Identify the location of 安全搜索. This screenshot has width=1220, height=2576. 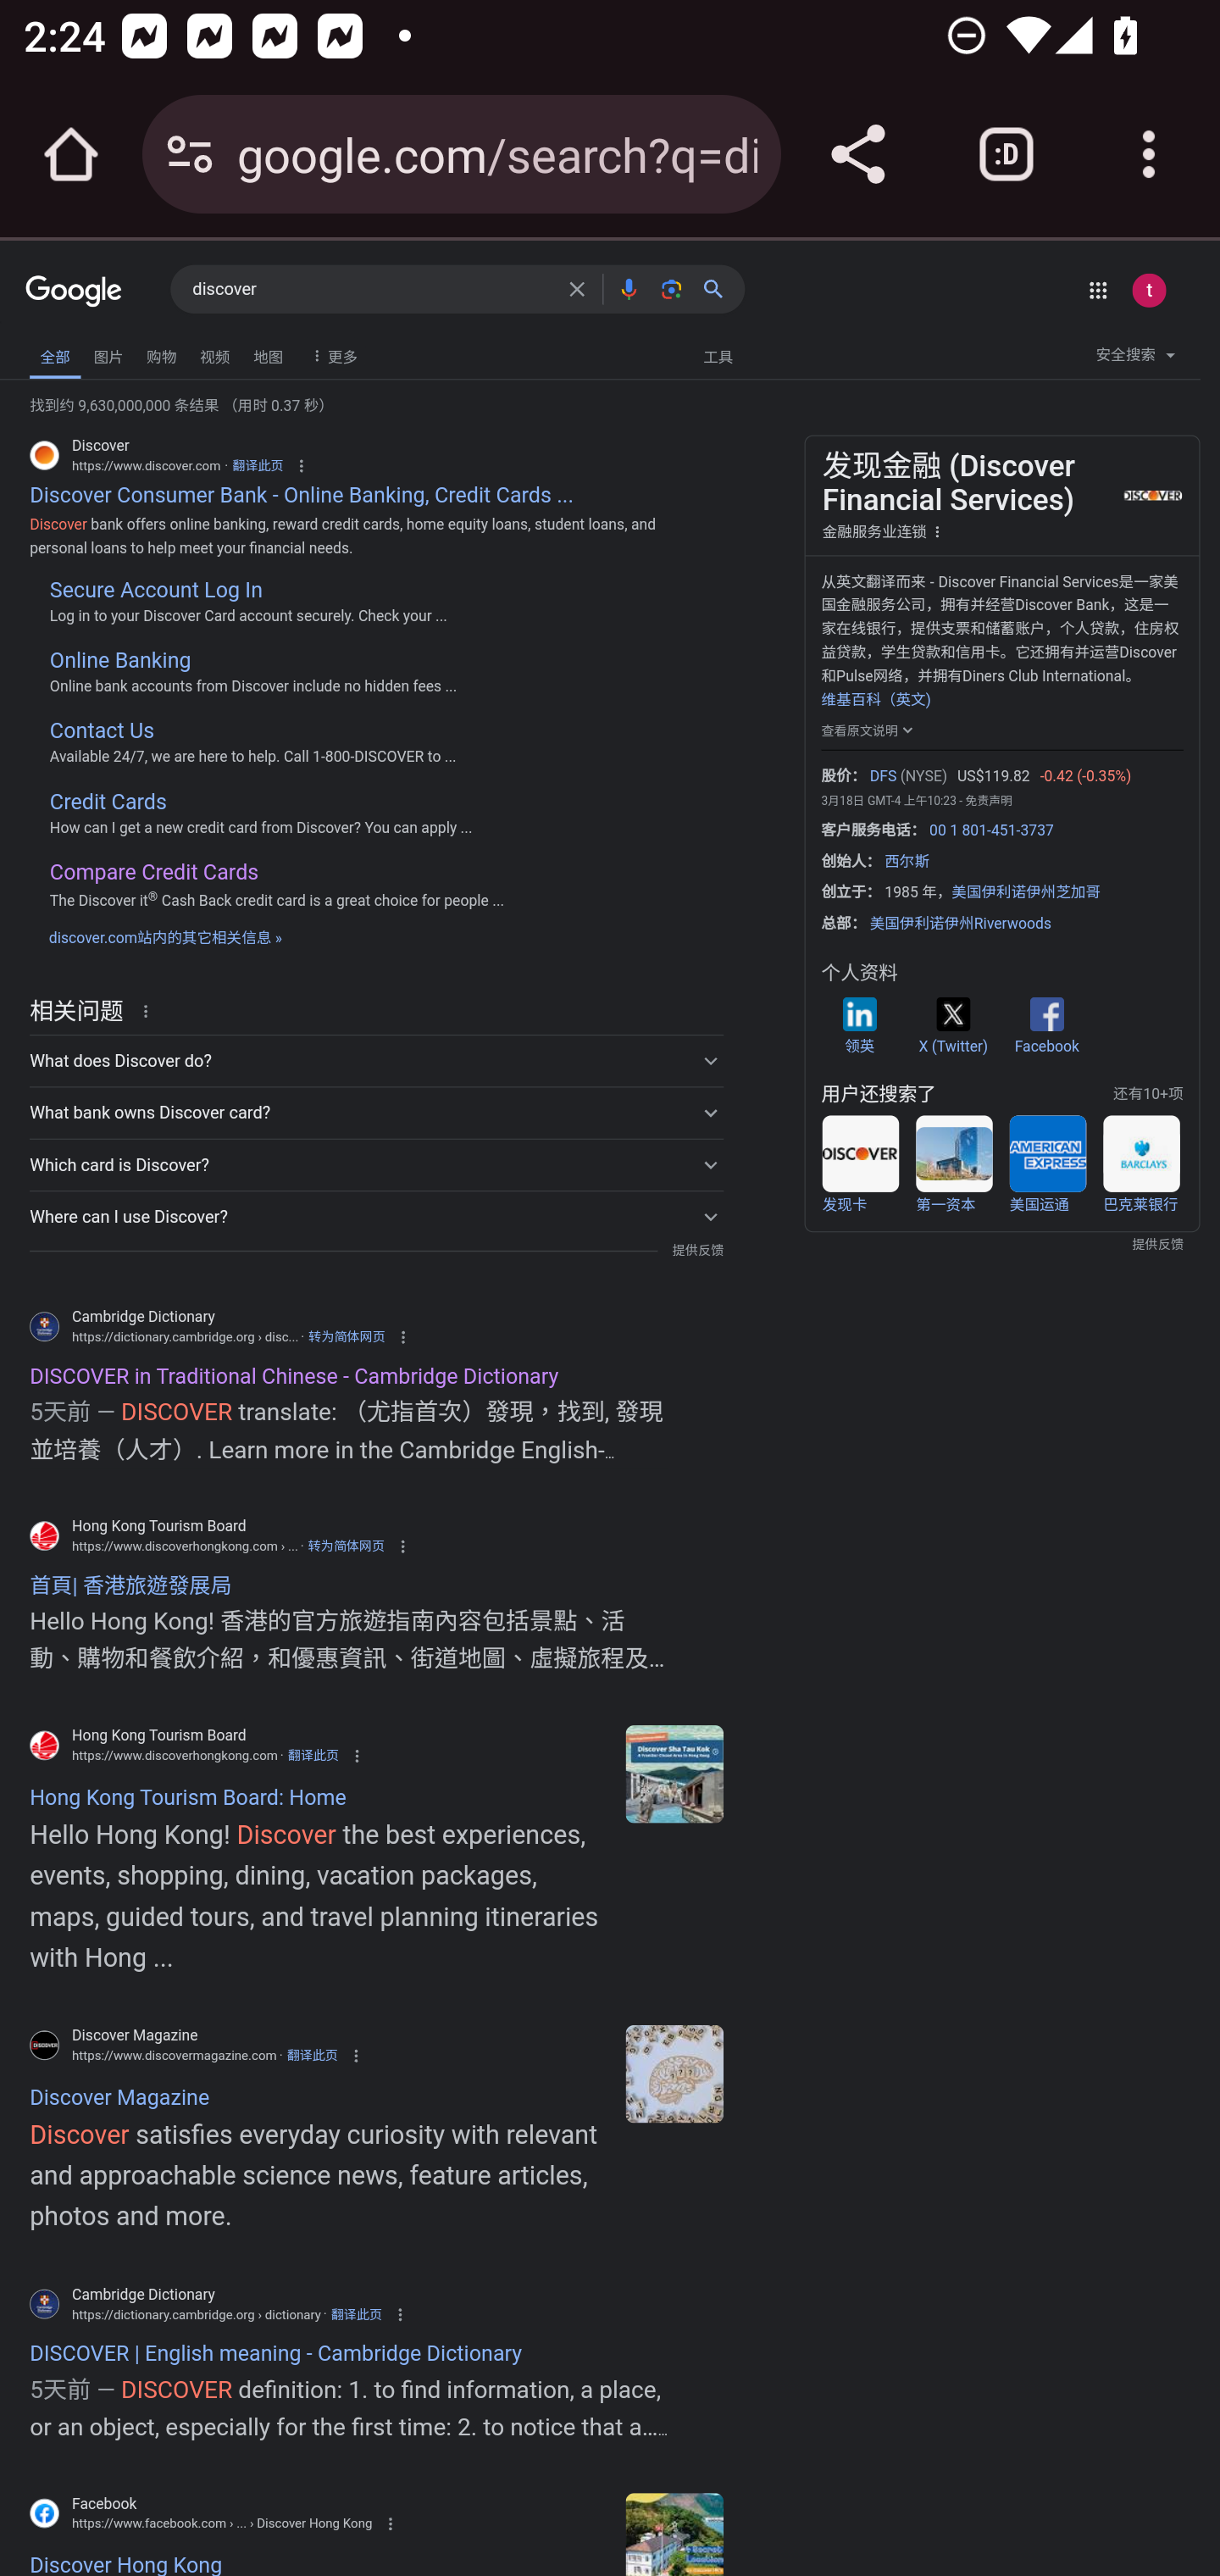
(1135, 359).